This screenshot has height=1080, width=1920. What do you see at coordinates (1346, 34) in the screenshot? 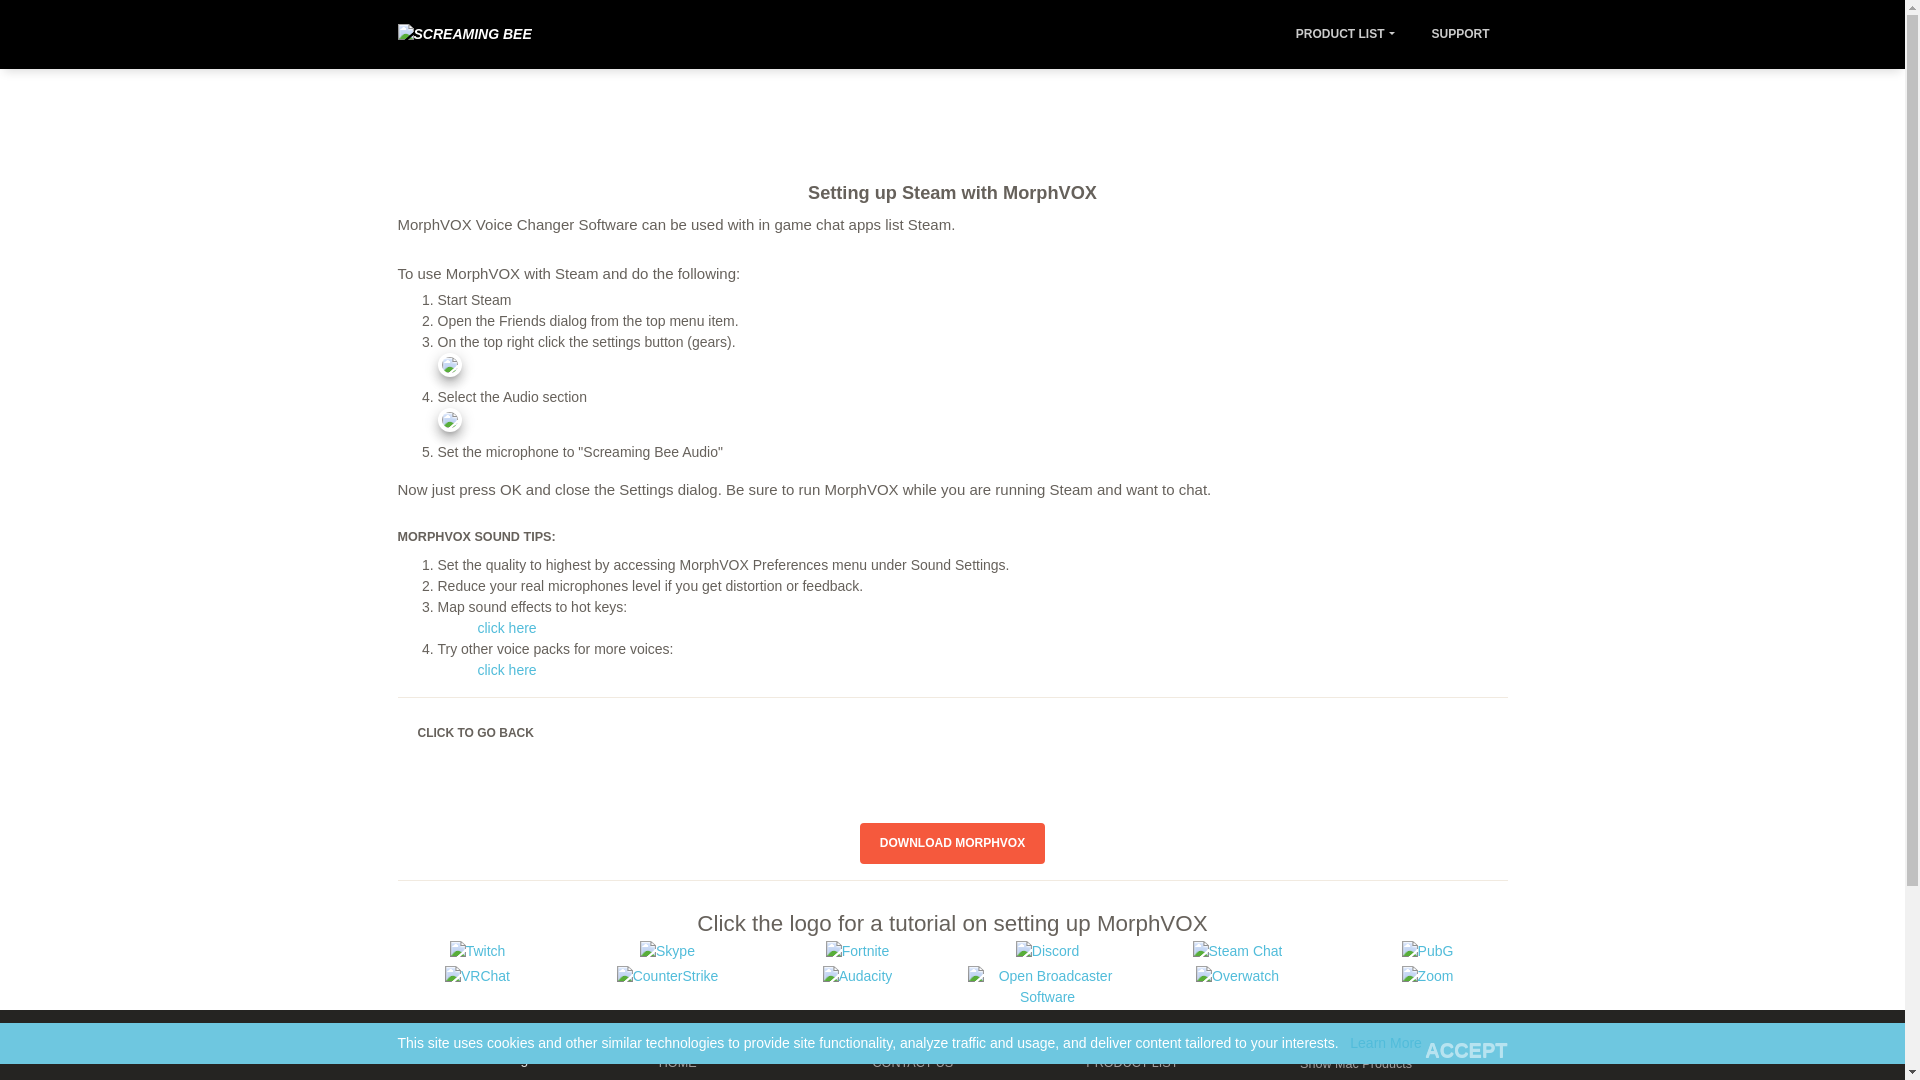
I see `PRODUCT LIST` at bounding box center [1346, 34].